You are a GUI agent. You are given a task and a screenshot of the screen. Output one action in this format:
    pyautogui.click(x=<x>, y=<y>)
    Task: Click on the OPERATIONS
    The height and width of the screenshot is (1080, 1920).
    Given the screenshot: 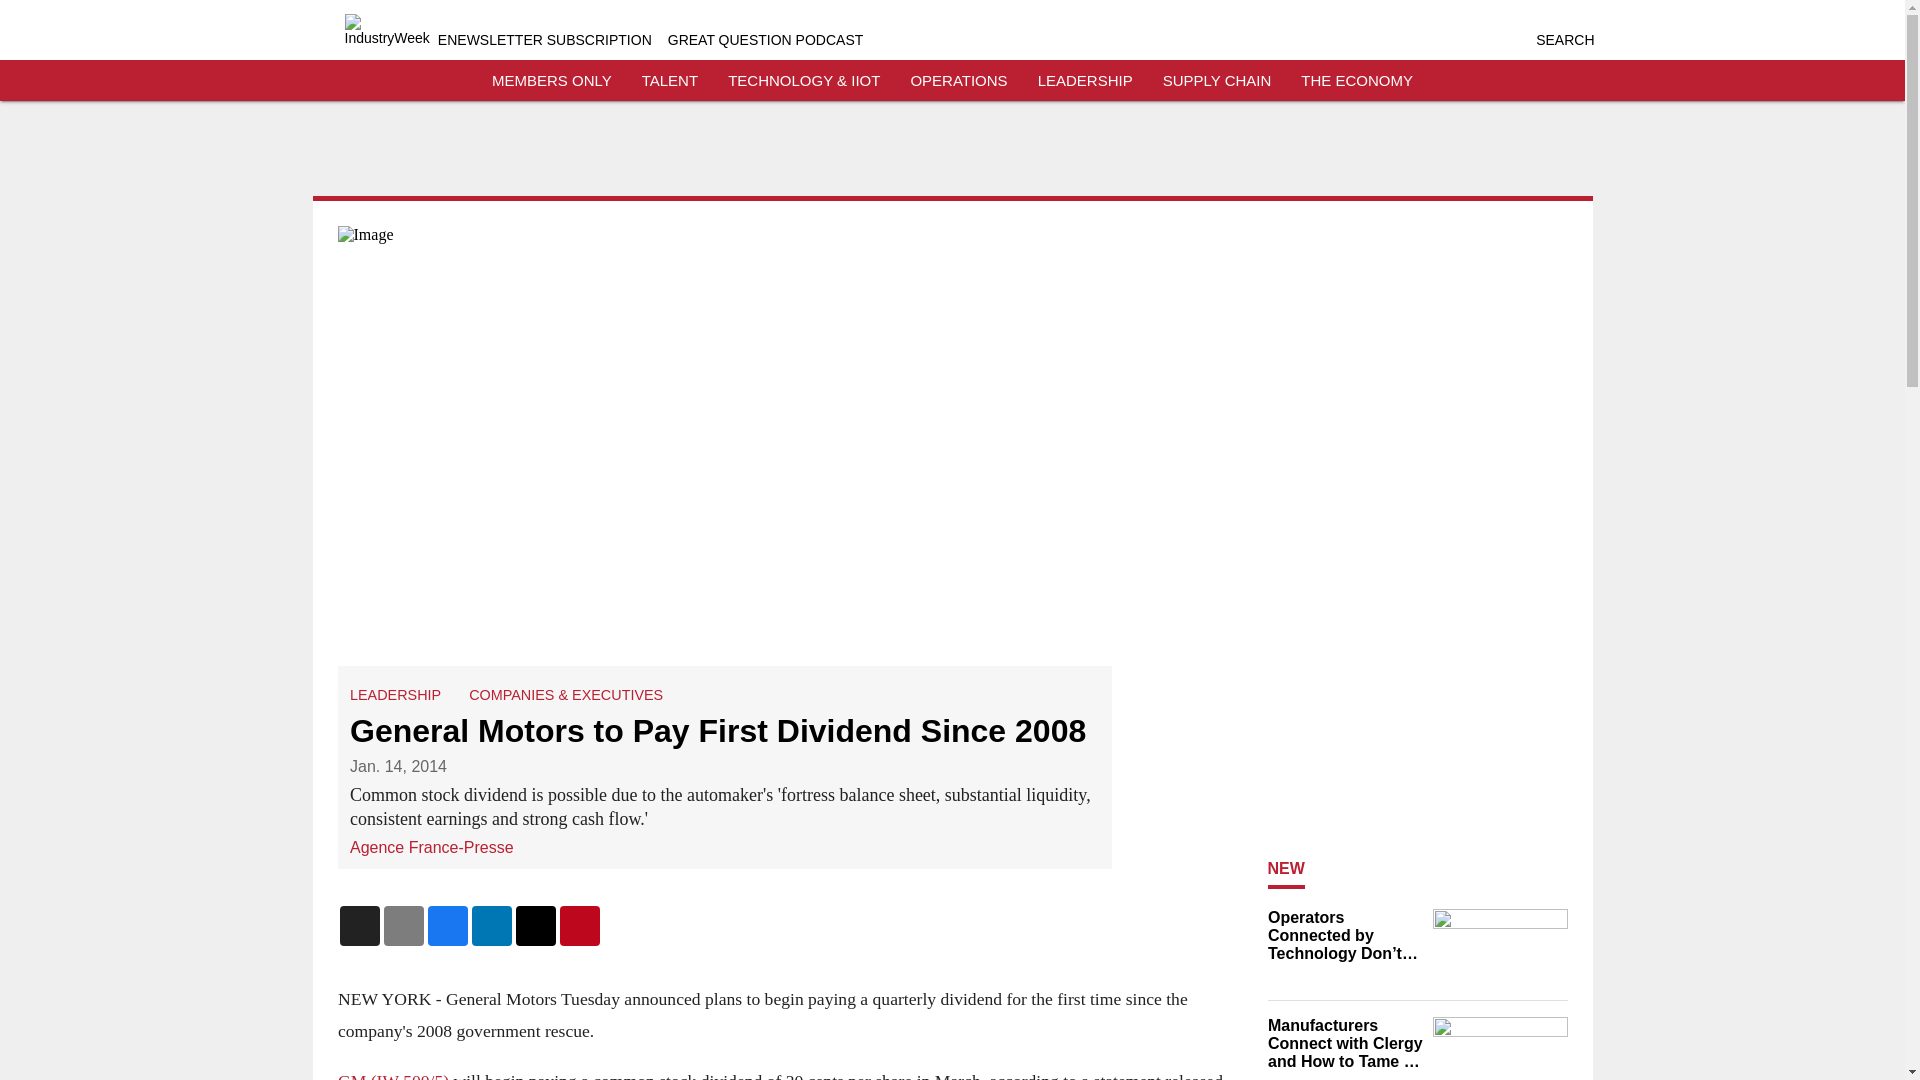 What is the action you would take?
    pyautogui.click(x=958, y=80)
    